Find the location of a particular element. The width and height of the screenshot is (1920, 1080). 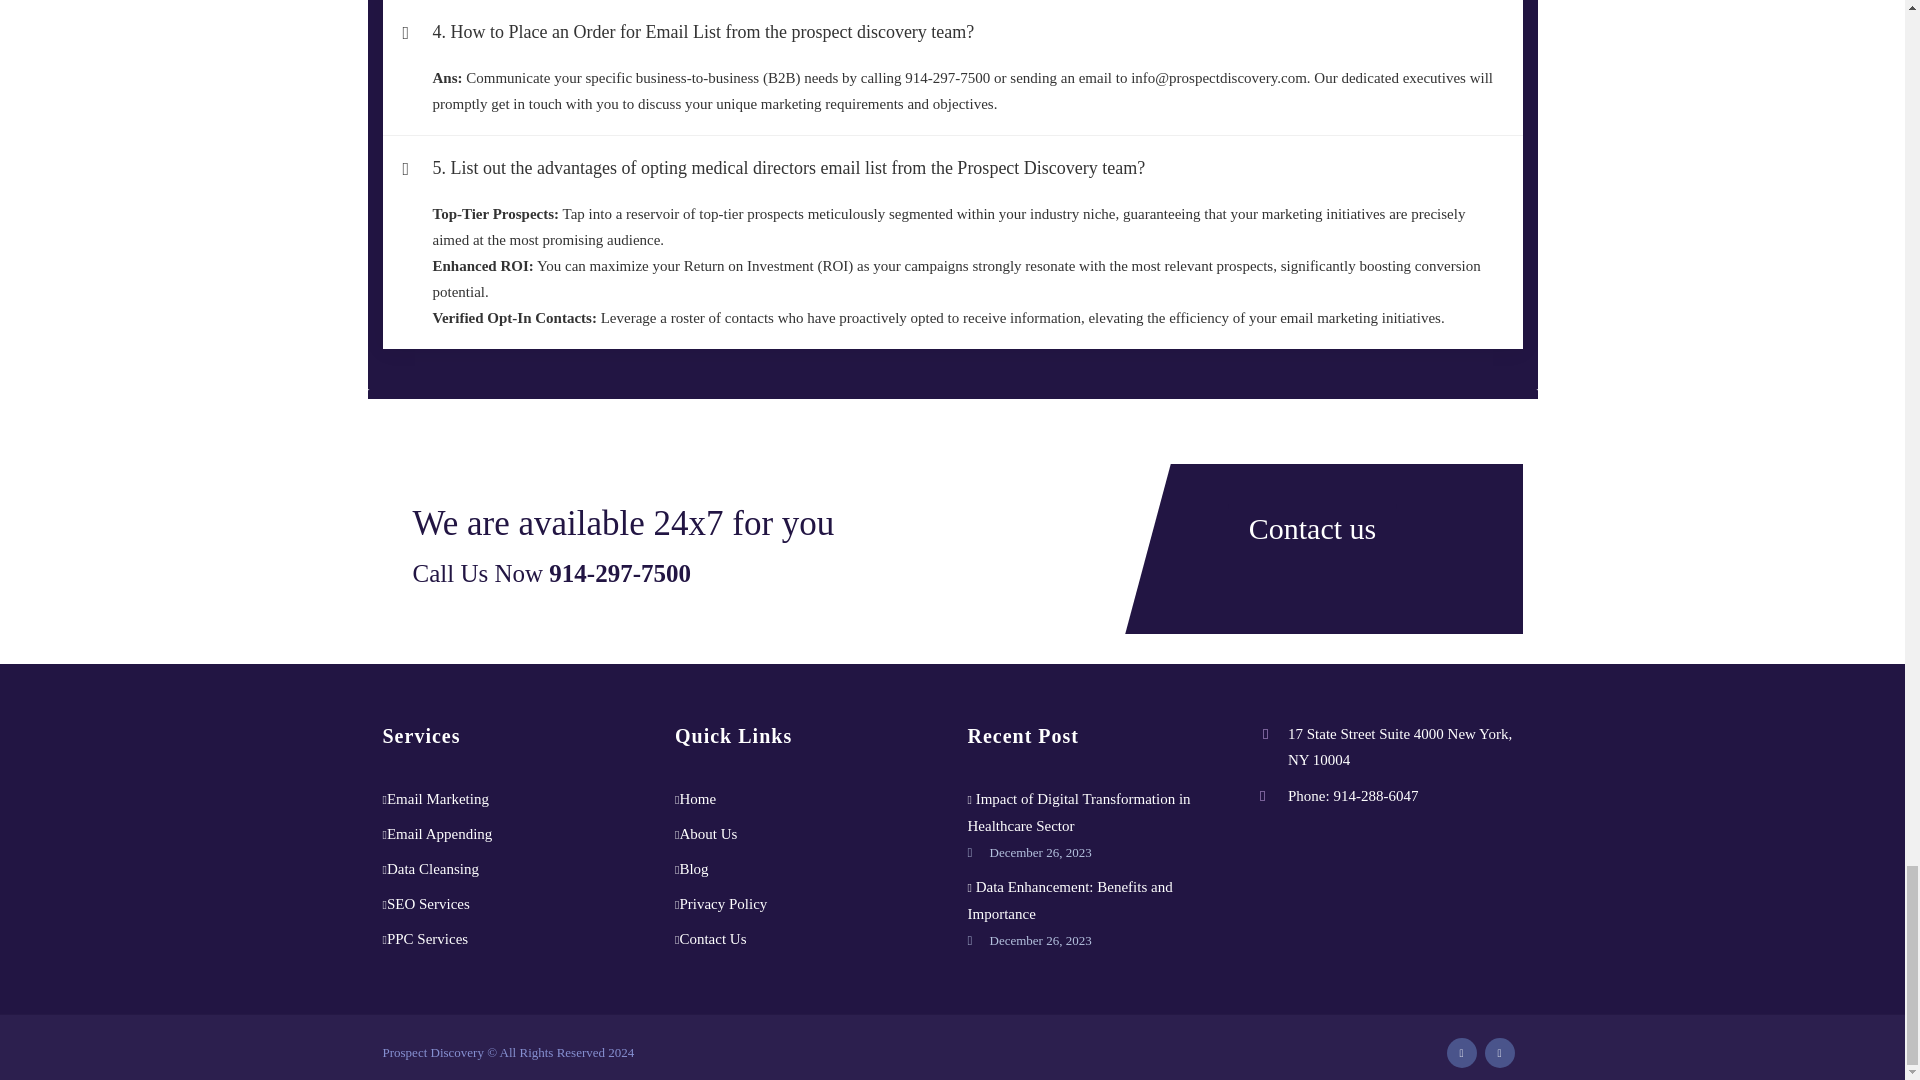

Home is located at coordinates (698, 798).